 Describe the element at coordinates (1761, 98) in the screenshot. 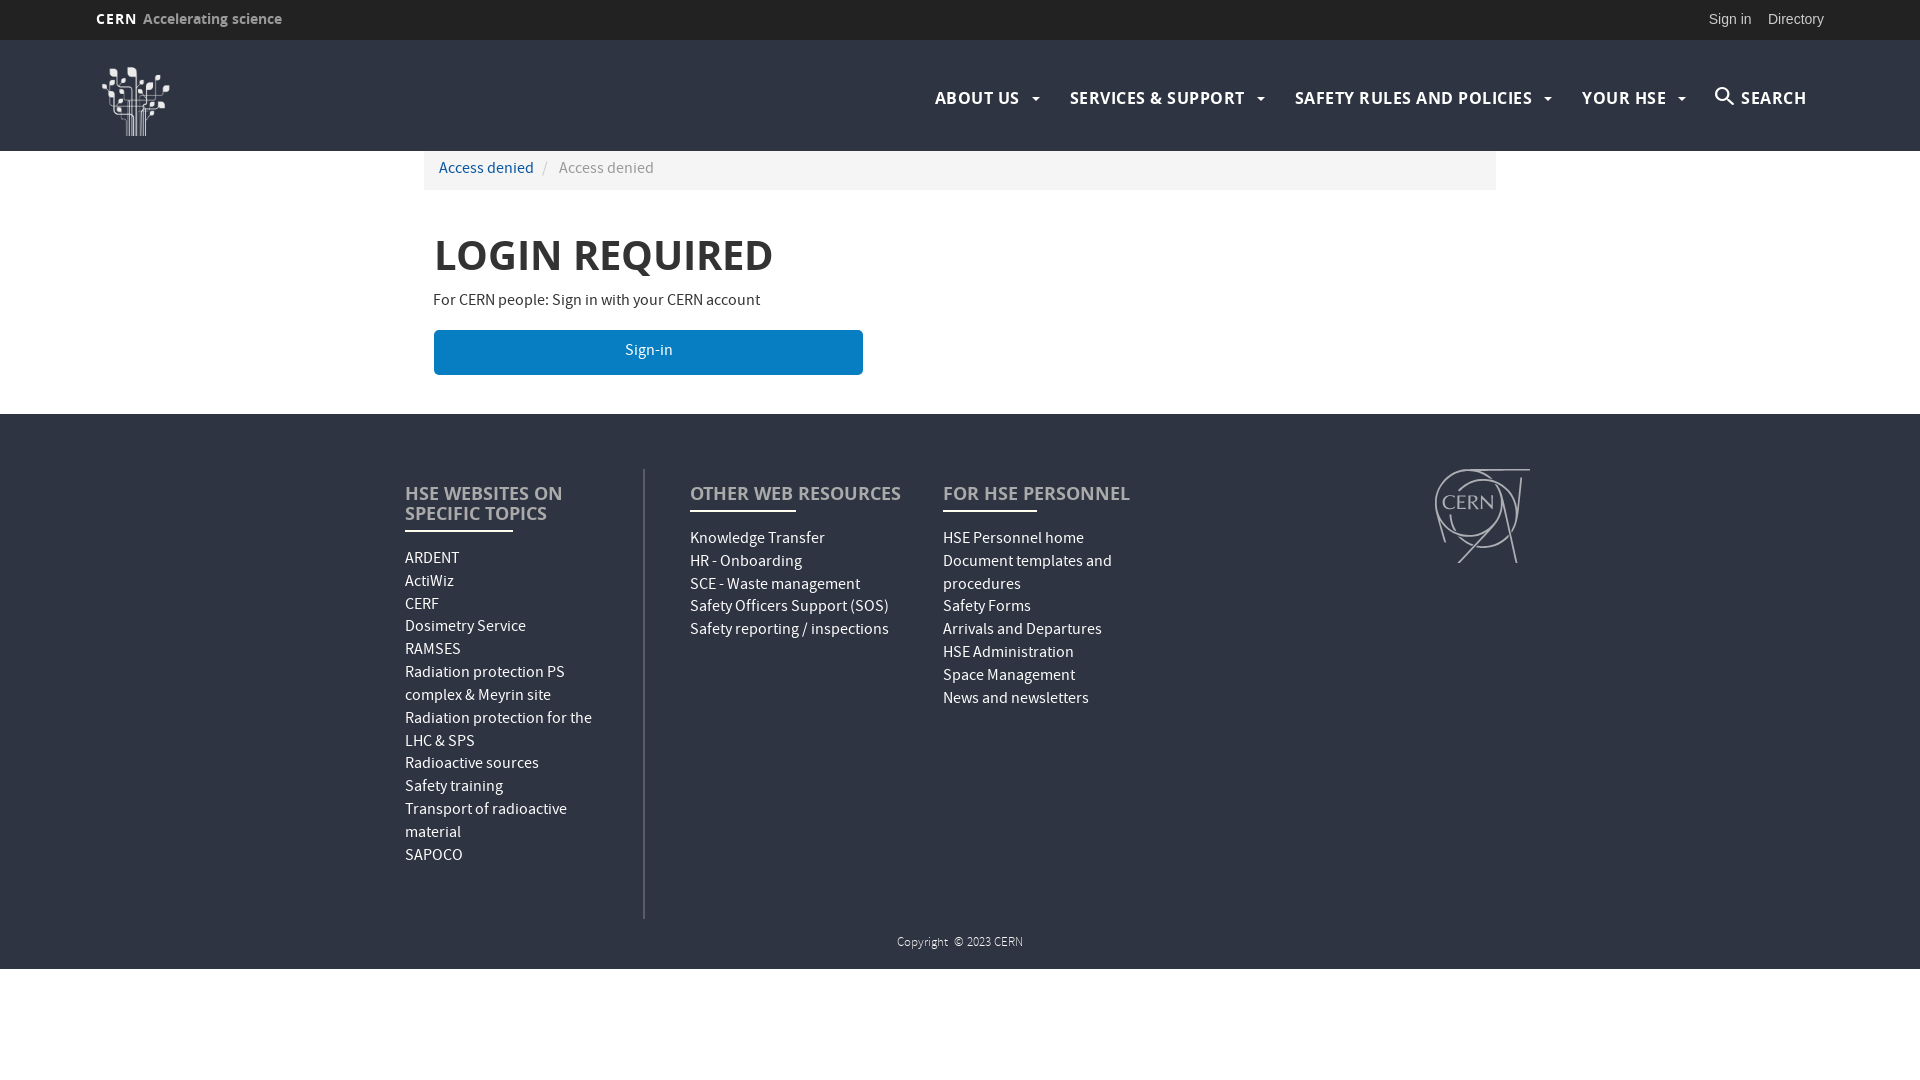

I see `SEARCH` at that location.